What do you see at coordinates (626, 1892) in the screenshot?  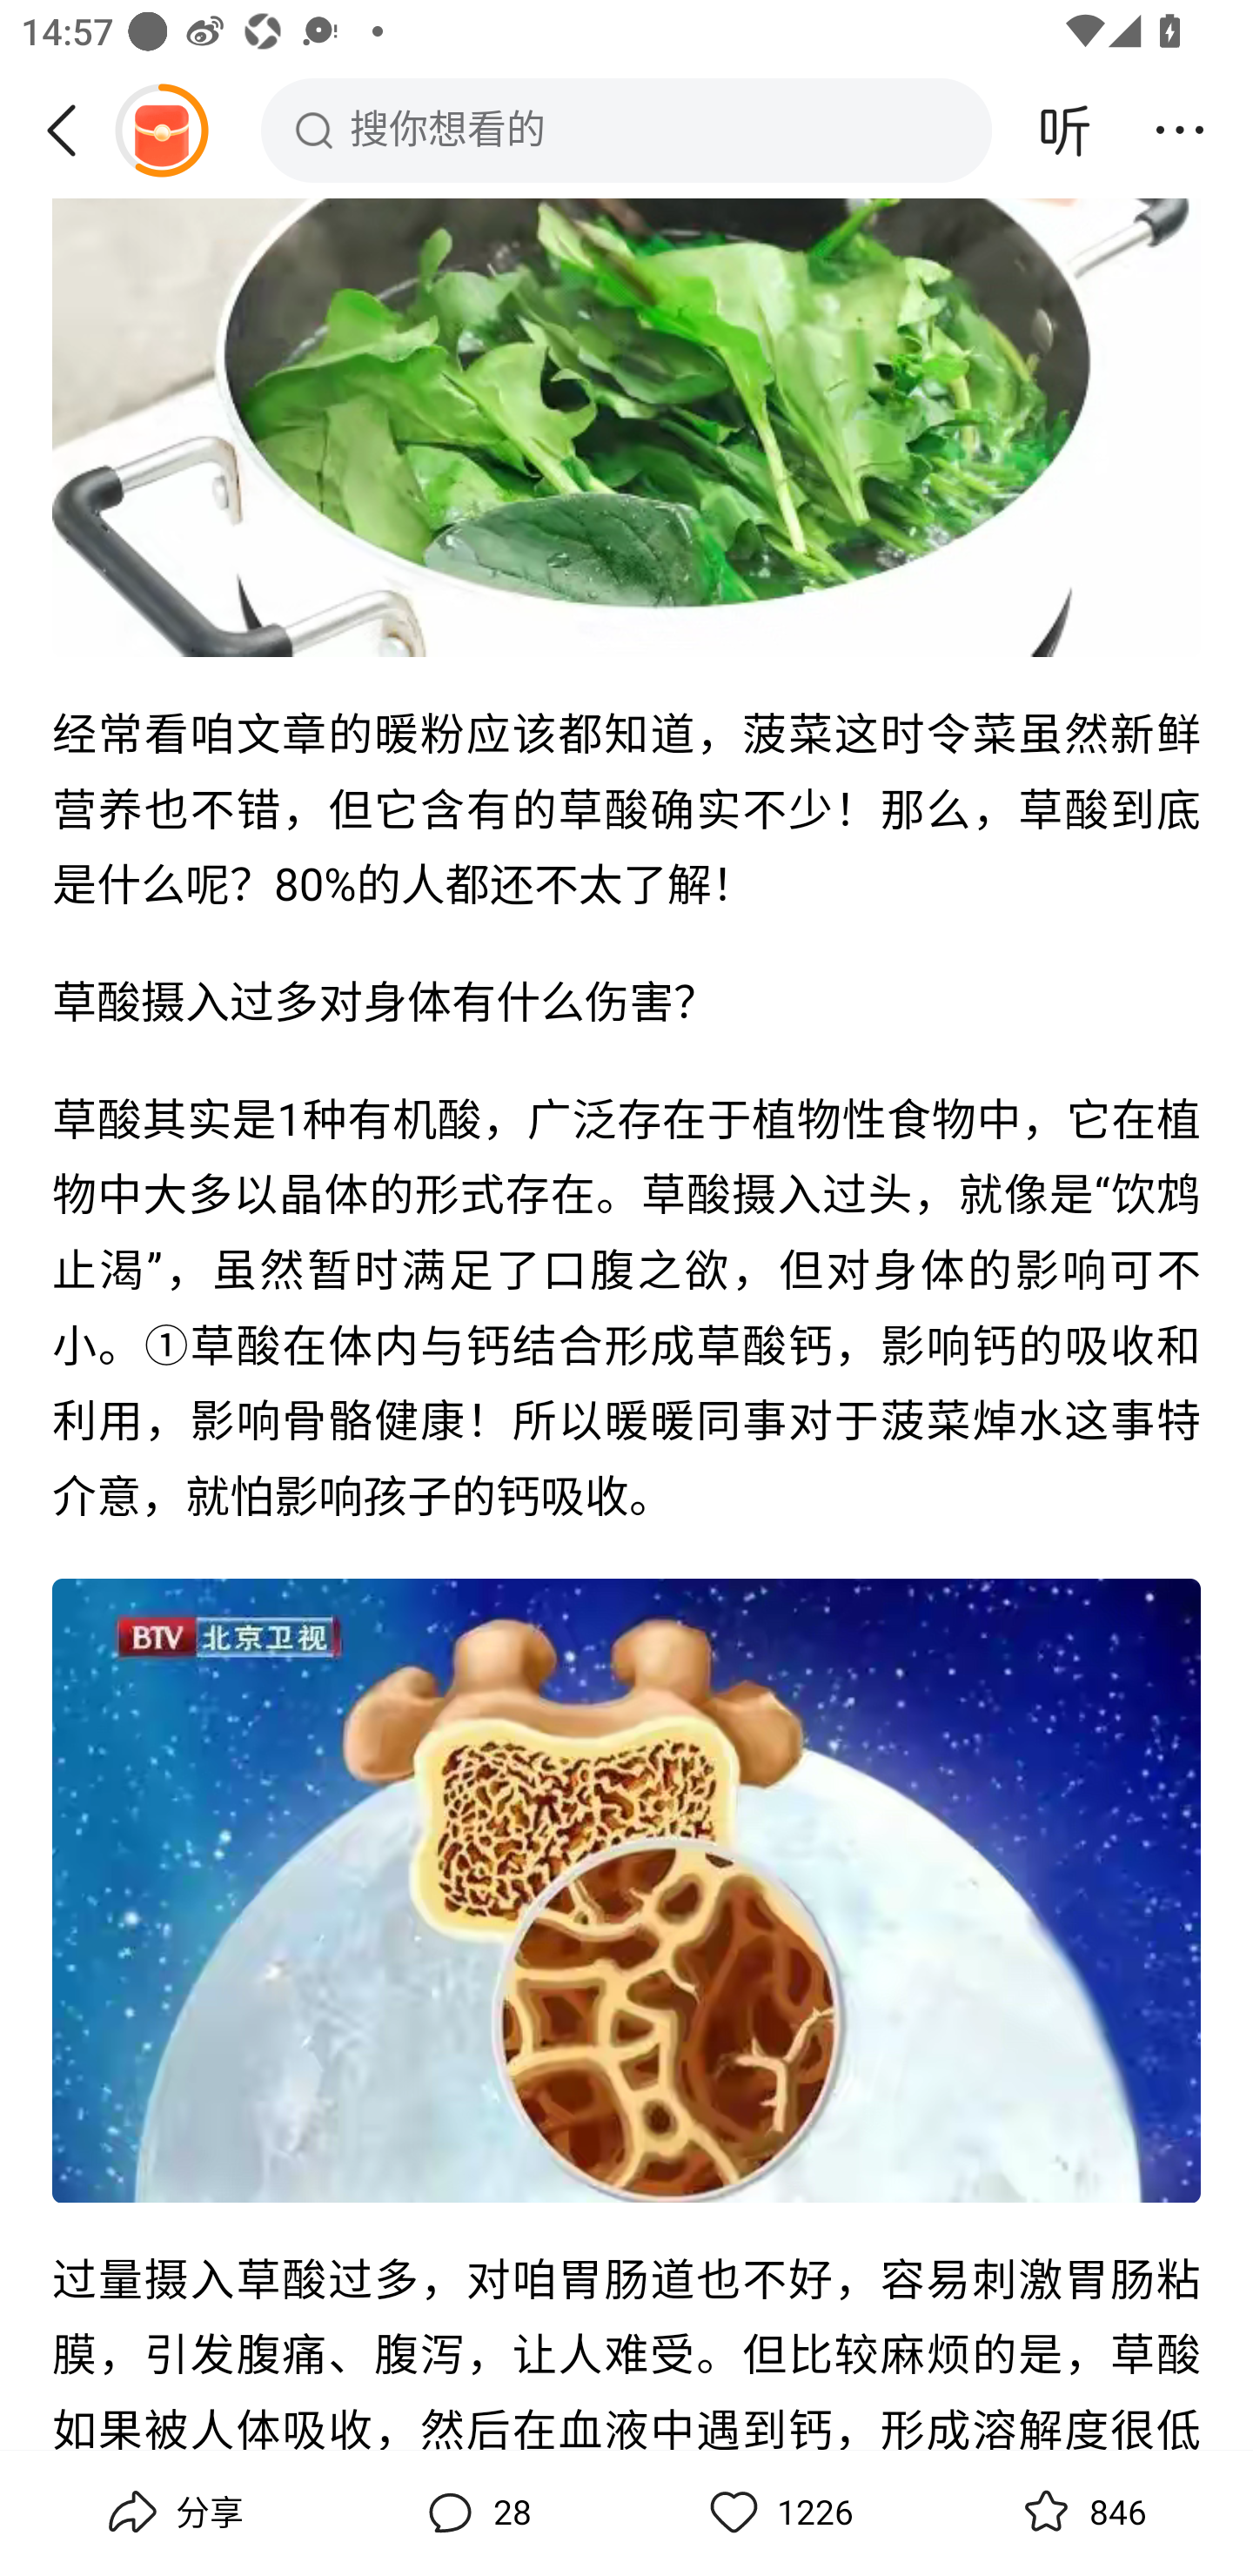 I see `图片，点击识别内容` at bounding box center [626, 1892].